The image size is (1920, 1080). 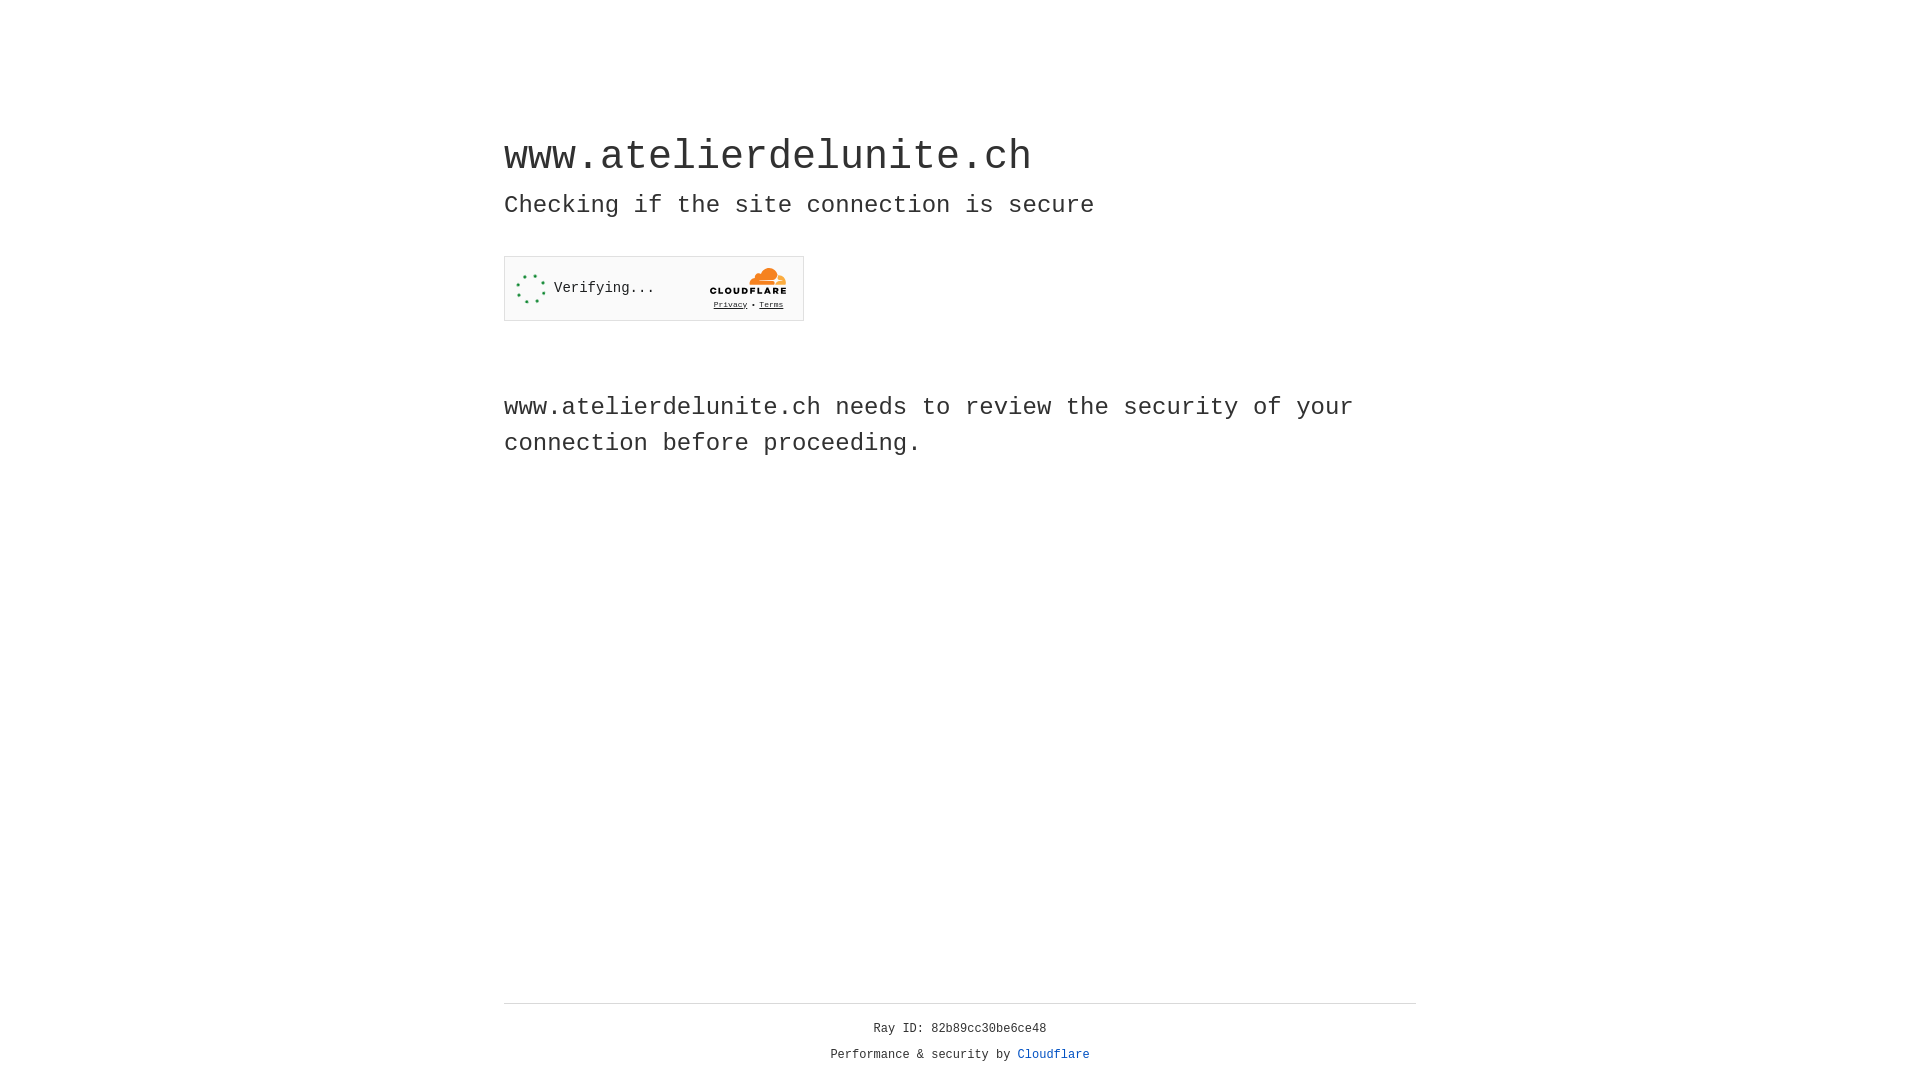 I want to click on Widget containing a Cloudflare security challenge, so click(x=654, y=288).